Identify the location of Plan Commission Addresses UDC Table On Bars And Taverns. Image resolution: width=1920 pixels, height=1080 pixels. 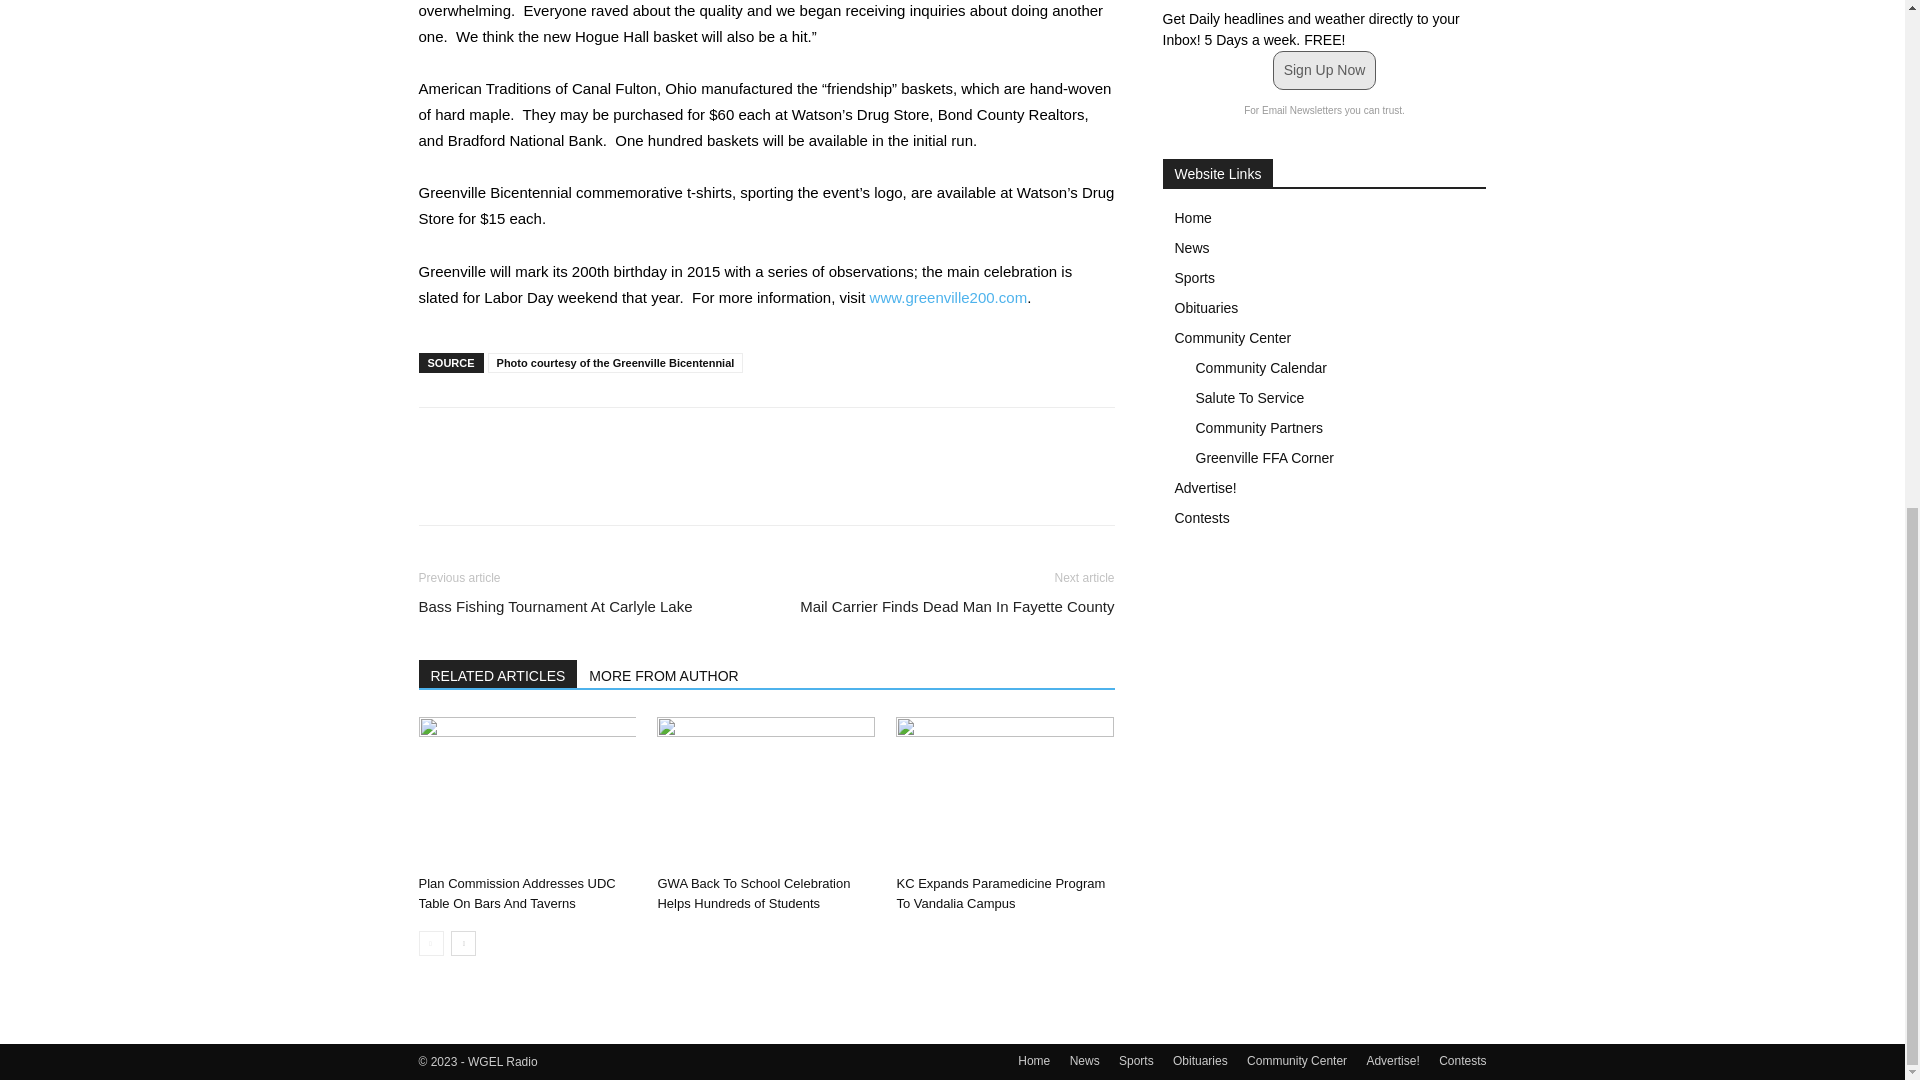
(526, 792).